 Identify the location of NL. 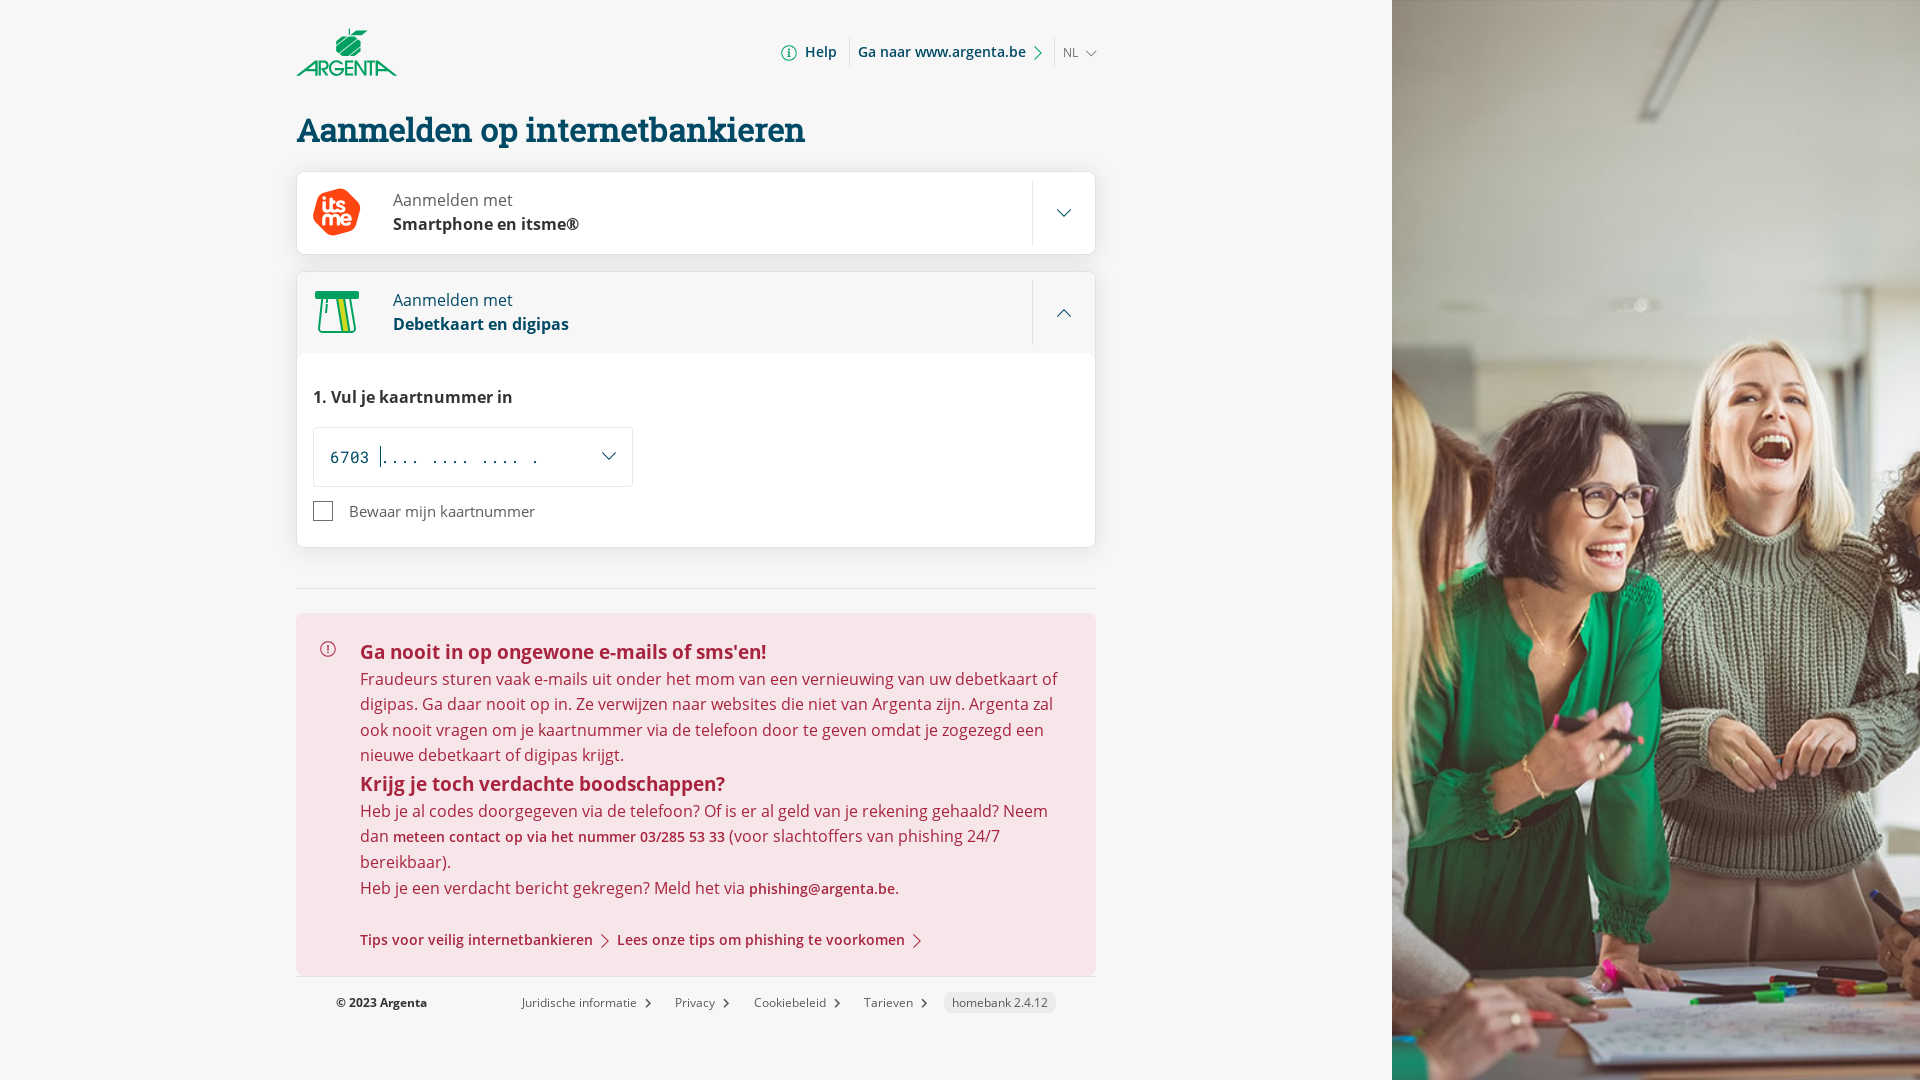
(1079, 52).